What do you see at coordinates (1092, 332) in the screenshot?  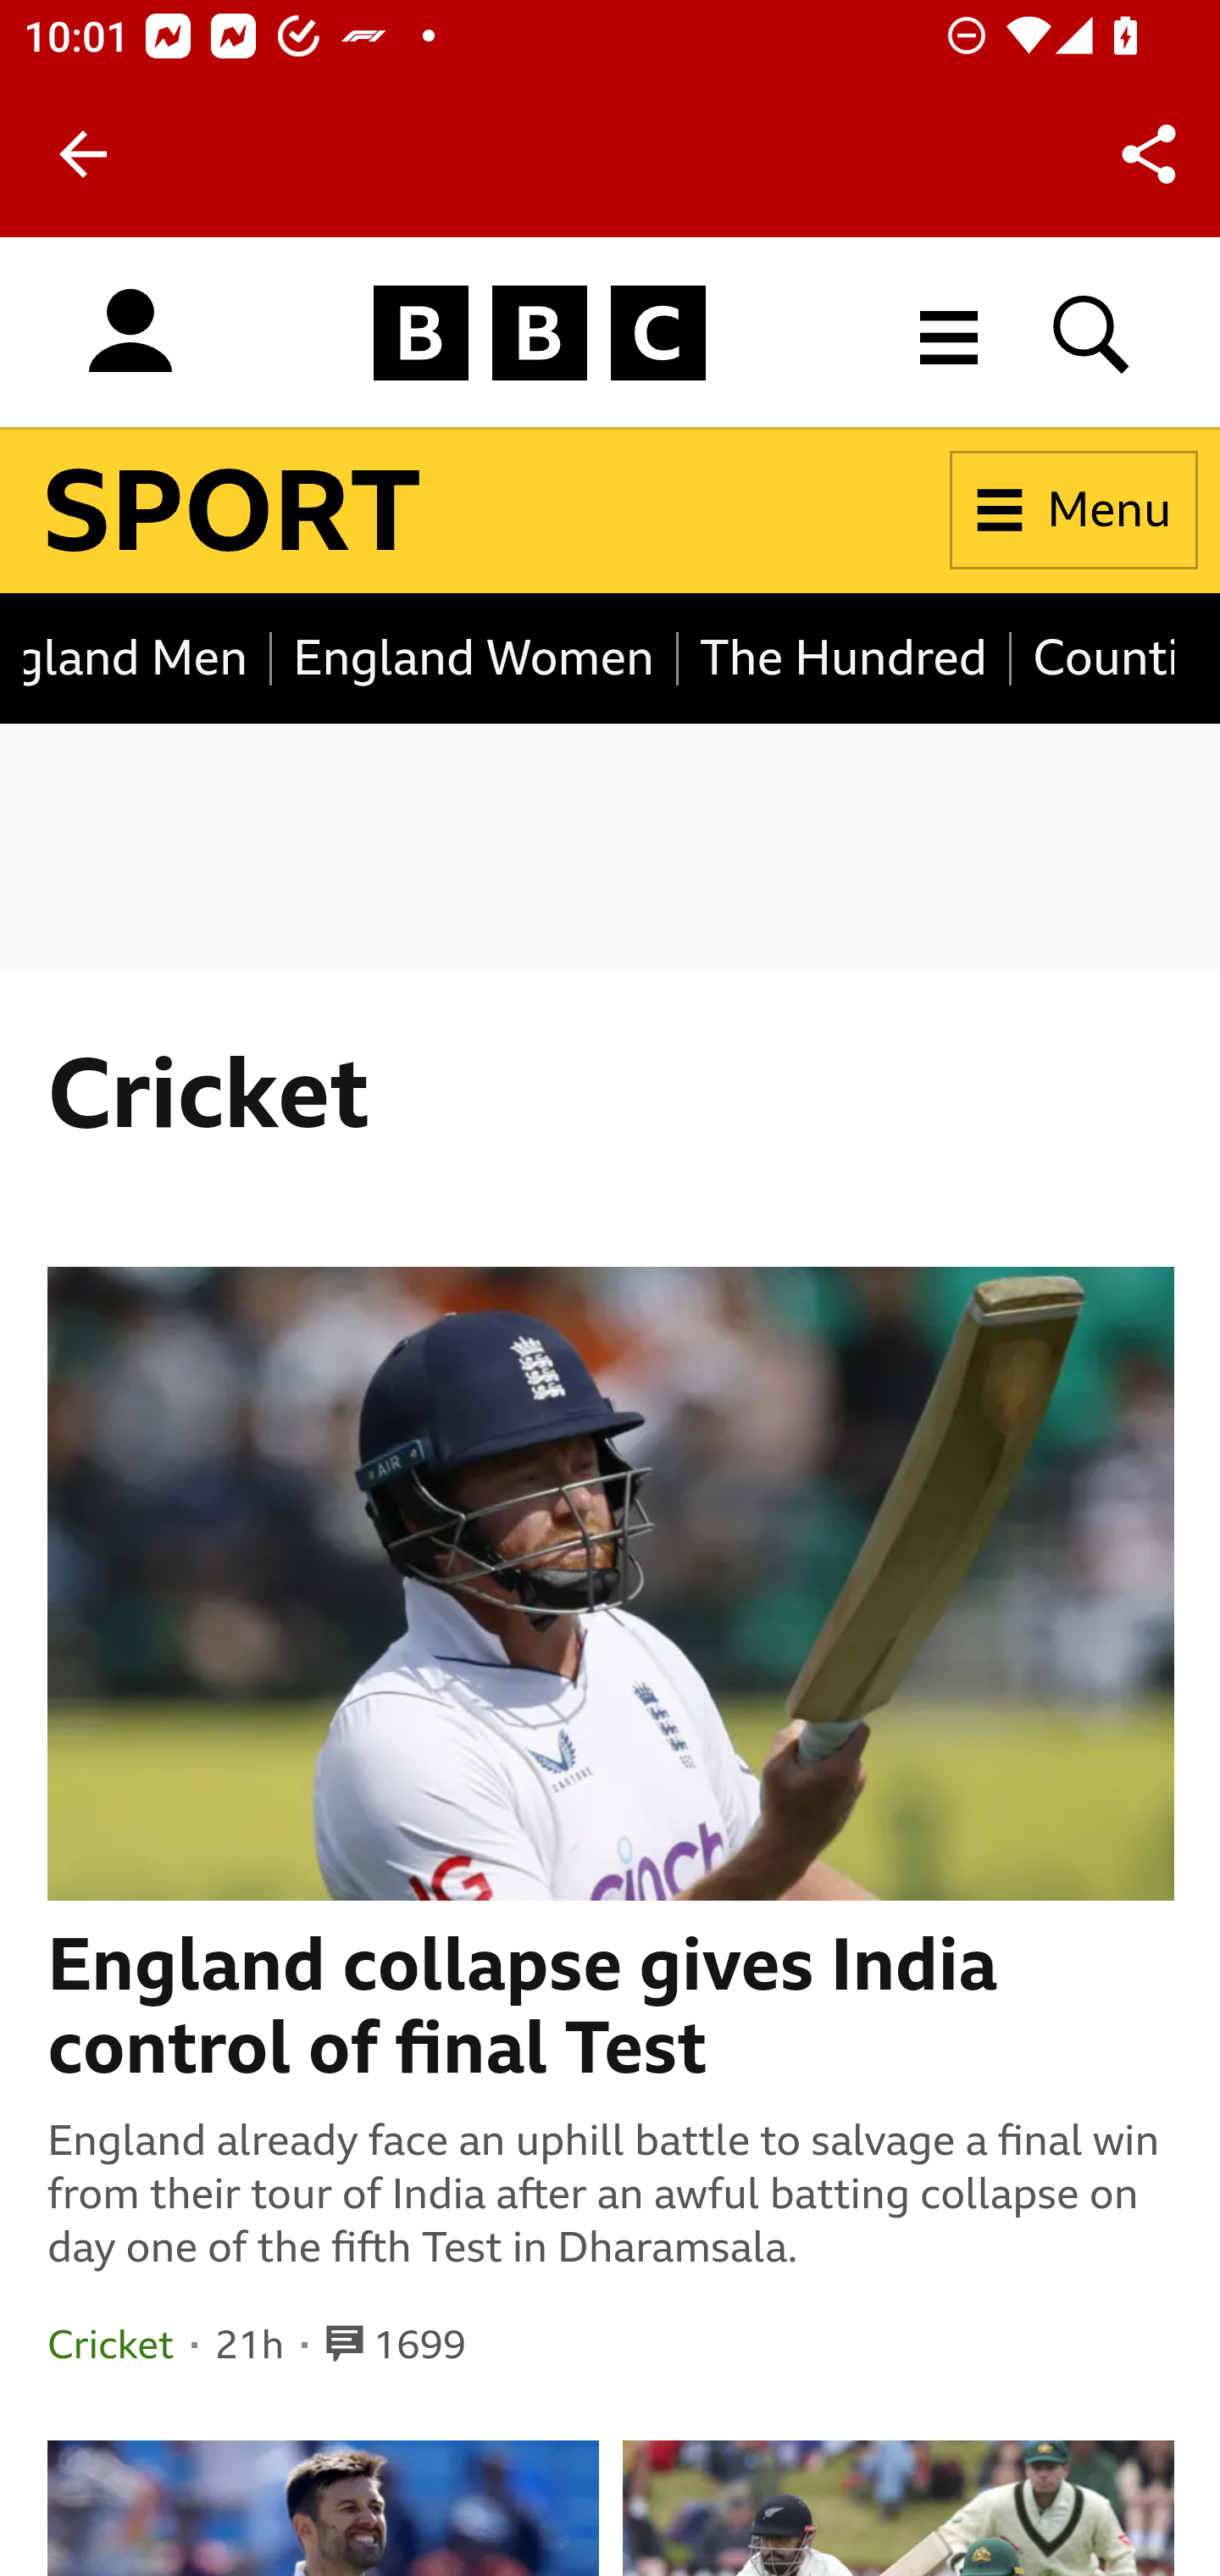 I see `Search BBC` at bounding box center [1092, 332].